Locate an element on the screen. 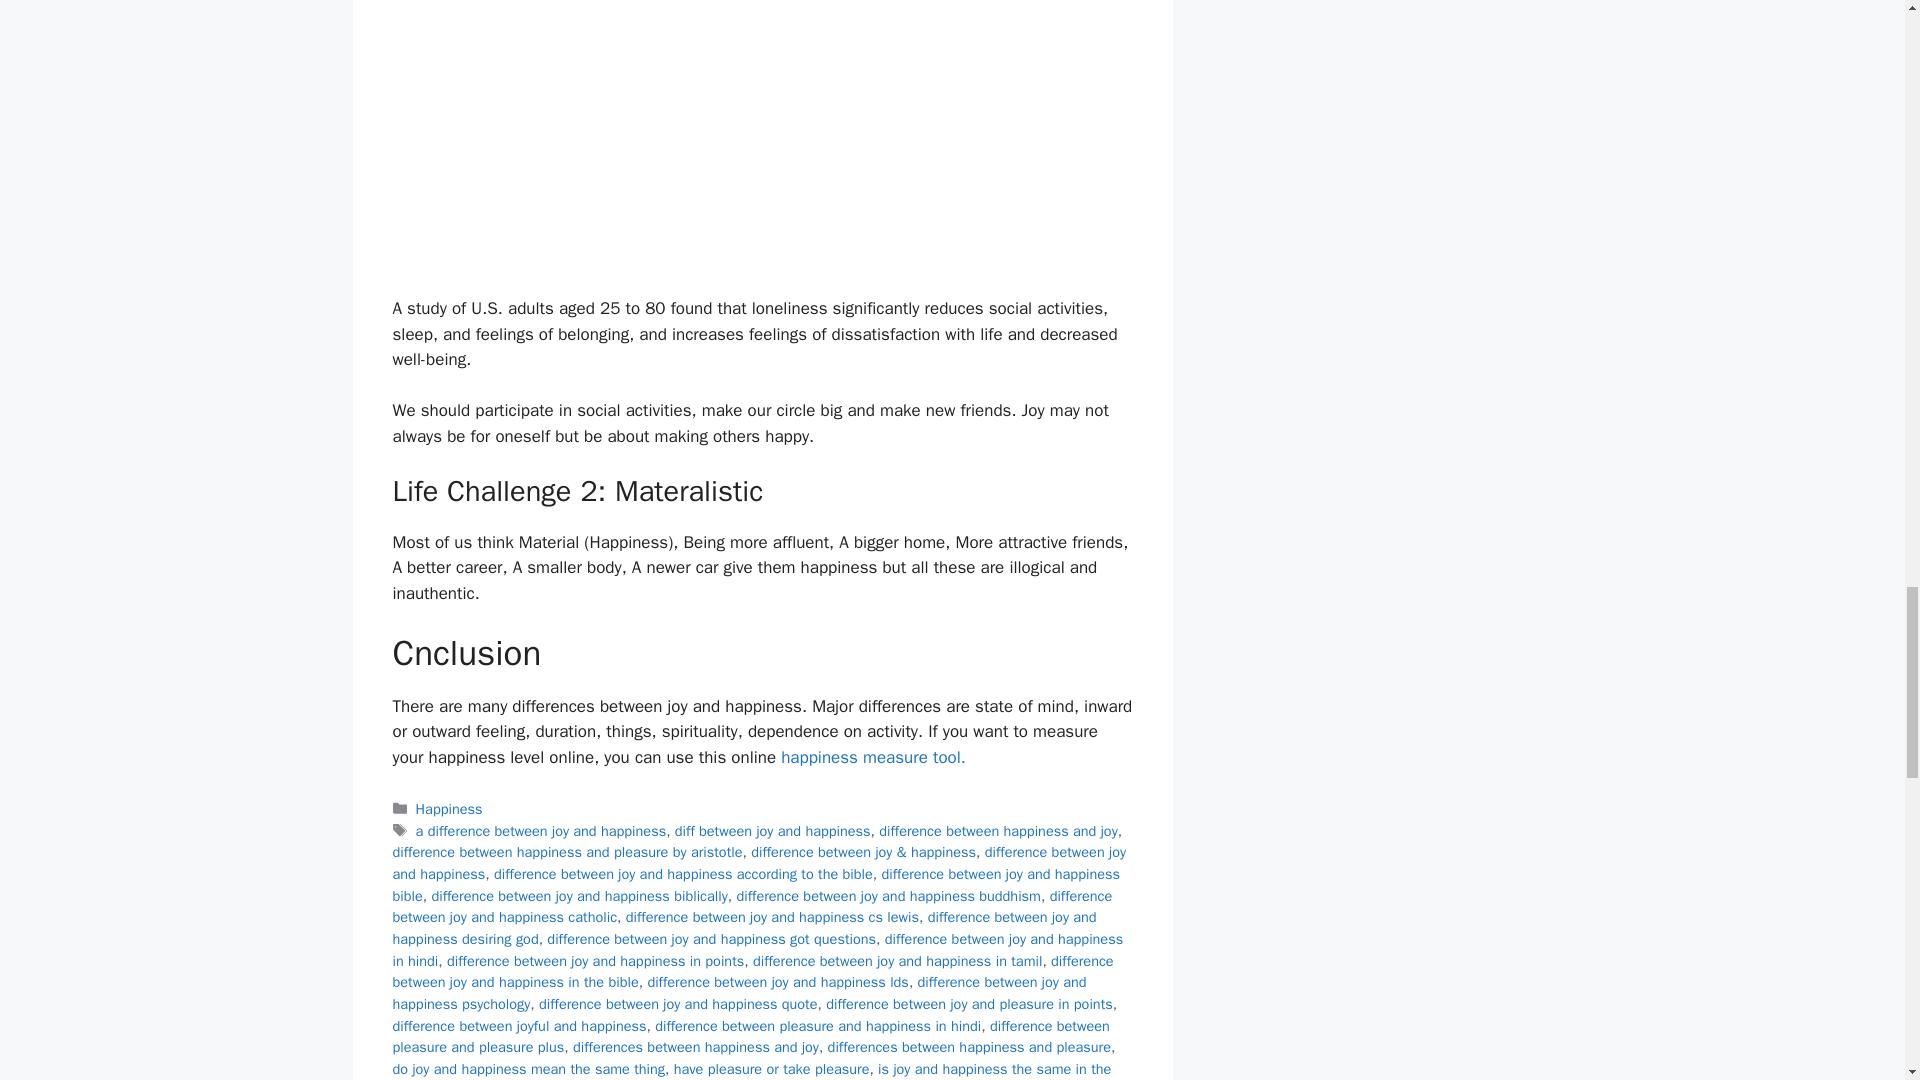 This screenshot has height=1080, width=1920. difference between joy and happiness in points is located at coordinates (596, 960).